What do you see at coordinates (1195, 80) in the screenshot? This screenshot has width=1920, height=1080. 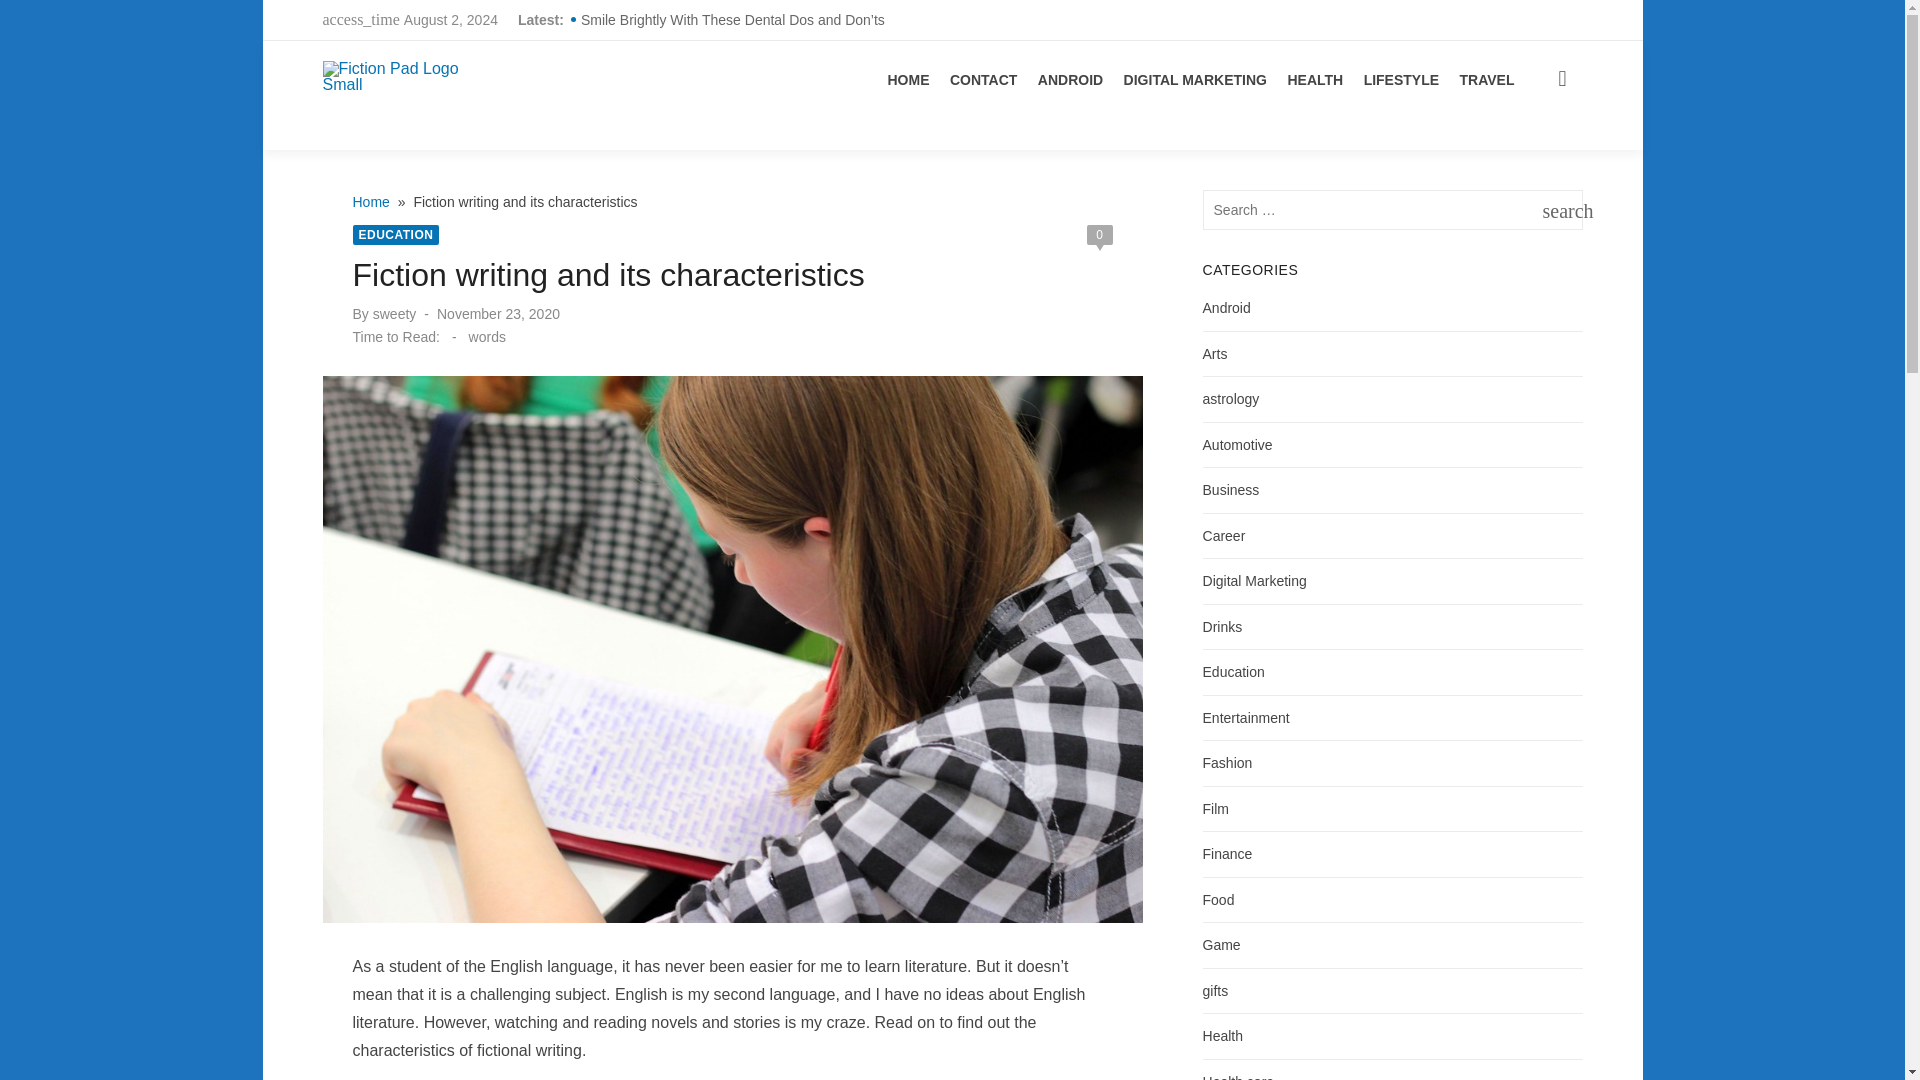 I see `DIGITAL MARKETING` at bounding box center [1195, 80].